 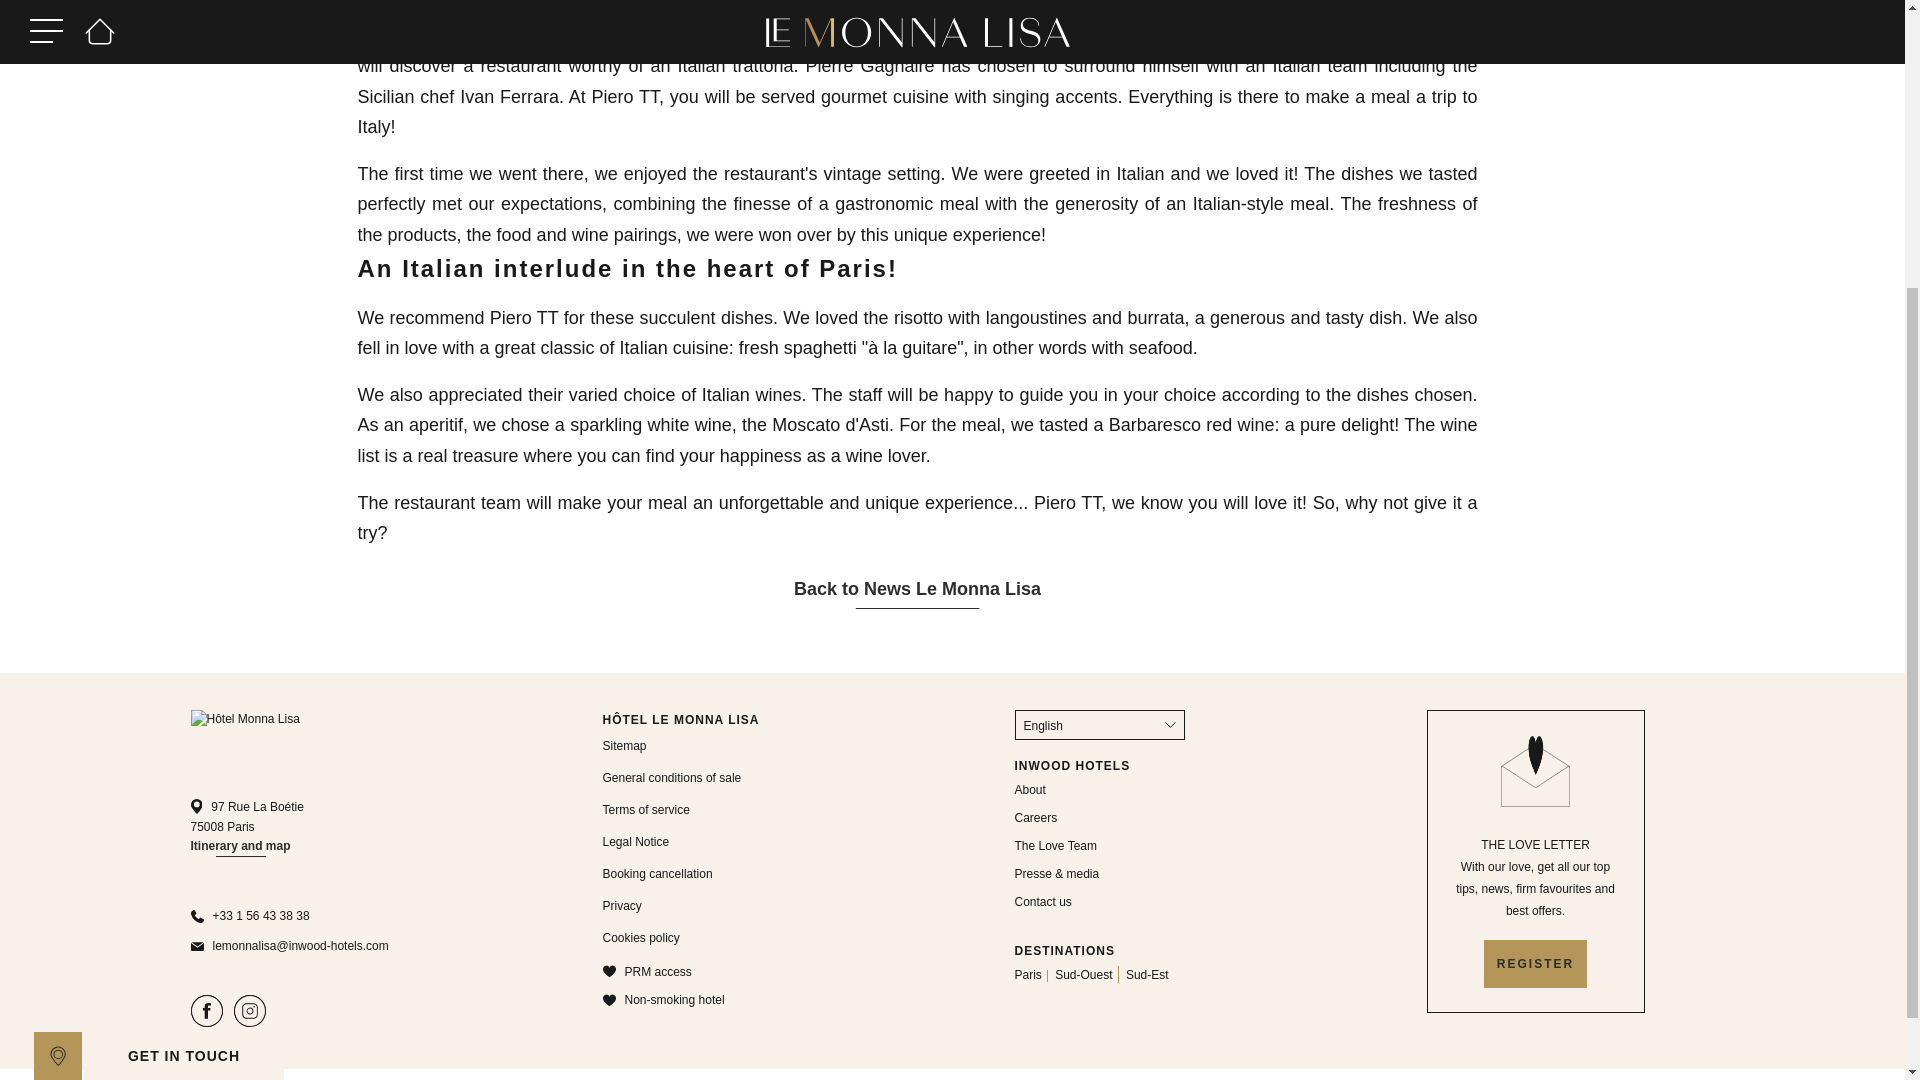 What do you see at coordinates (624, 745) in the screenshot?
I see `Sitemap` at bounding box center [624, 745].